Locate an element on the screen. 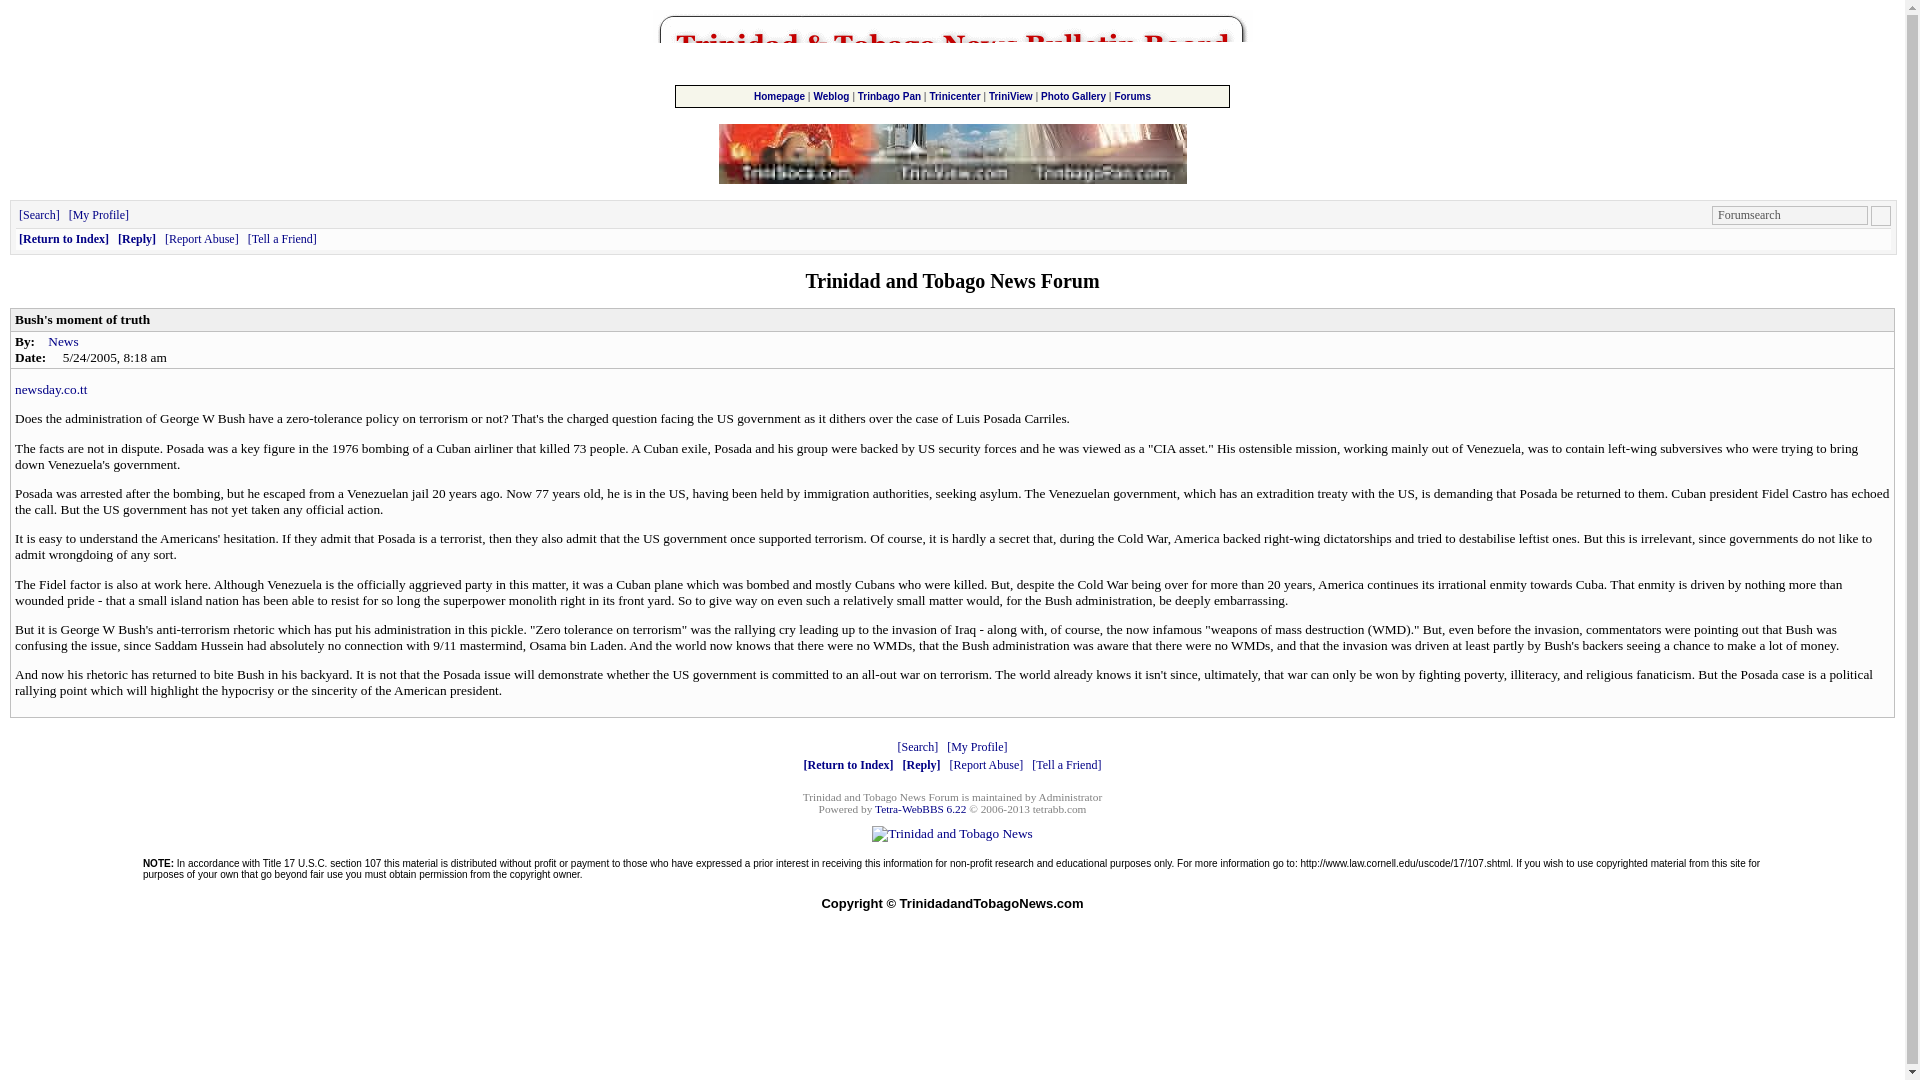 Image resolution: width=1920 pixels, height=1080 pixels. Trinicenter is located at coordinates (954, 96).